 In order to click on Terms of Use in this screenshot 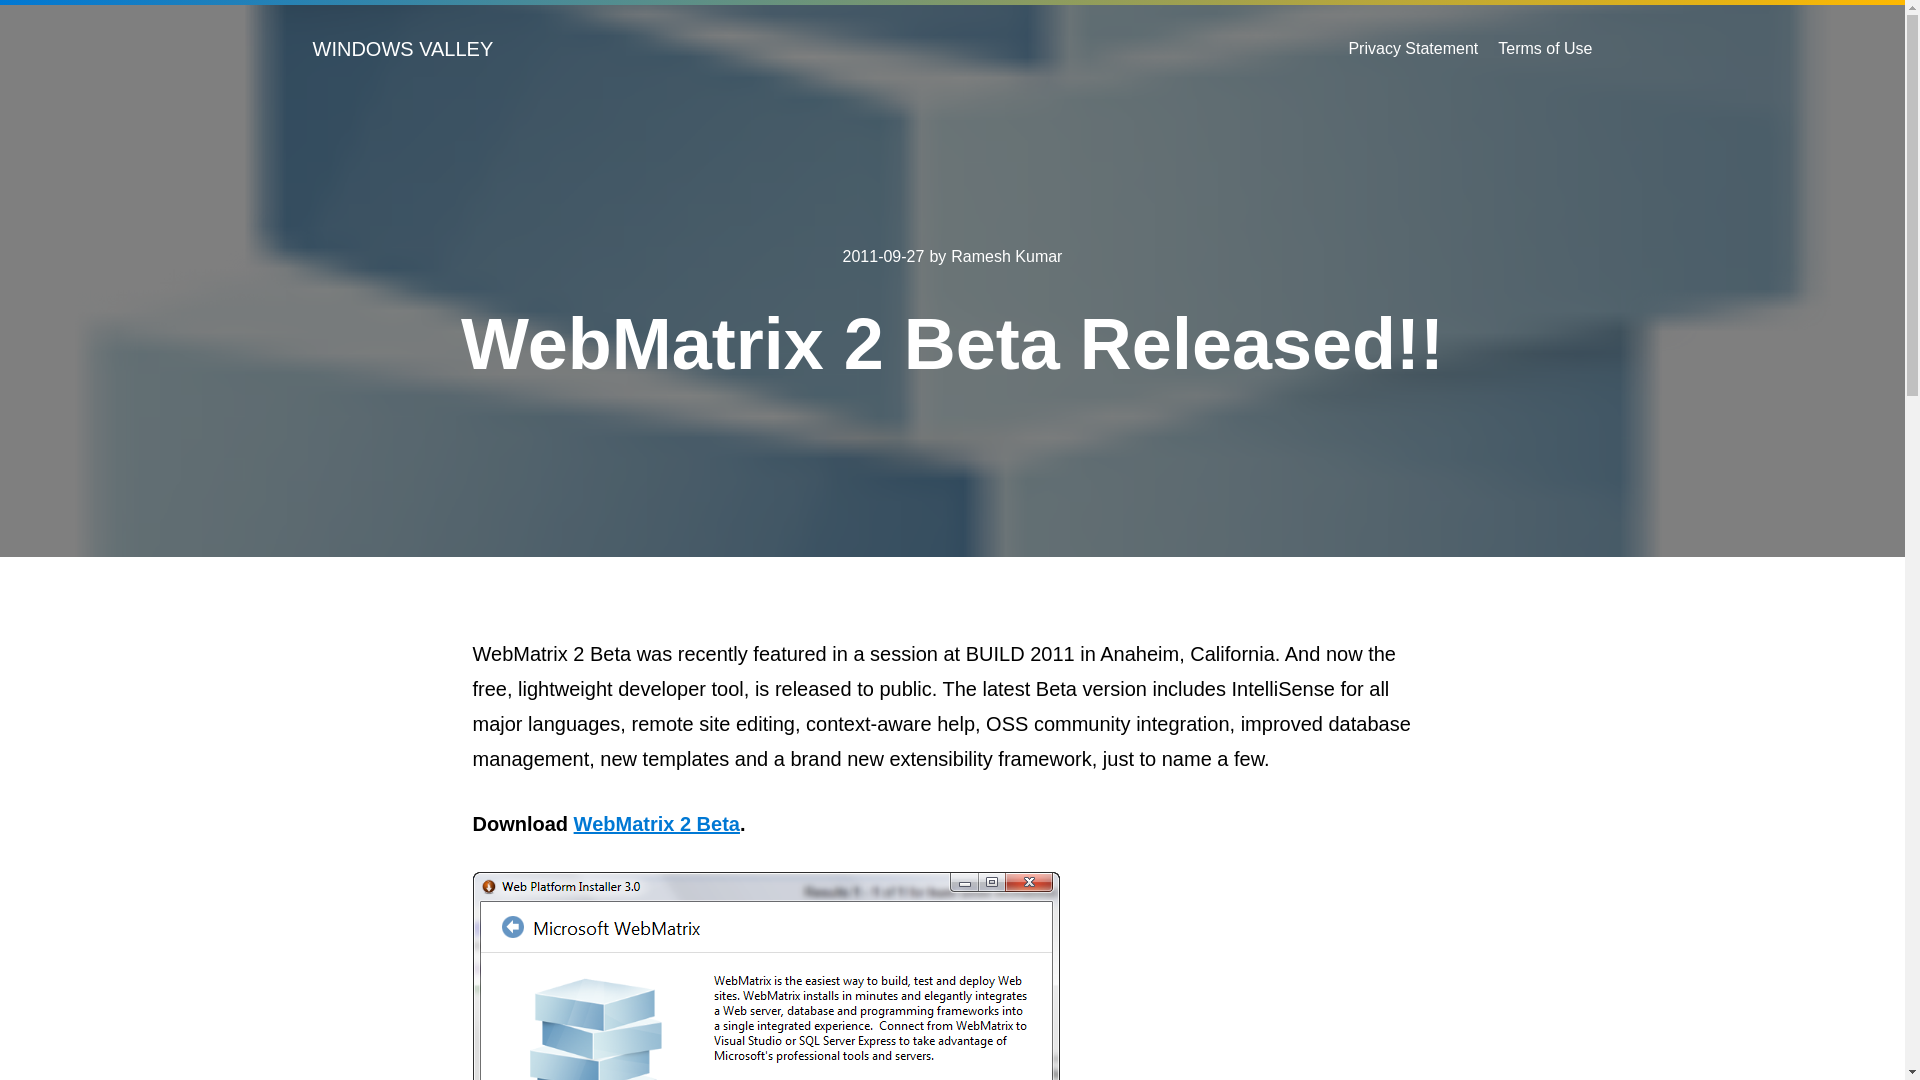, I will do `click(1544, 48)`.